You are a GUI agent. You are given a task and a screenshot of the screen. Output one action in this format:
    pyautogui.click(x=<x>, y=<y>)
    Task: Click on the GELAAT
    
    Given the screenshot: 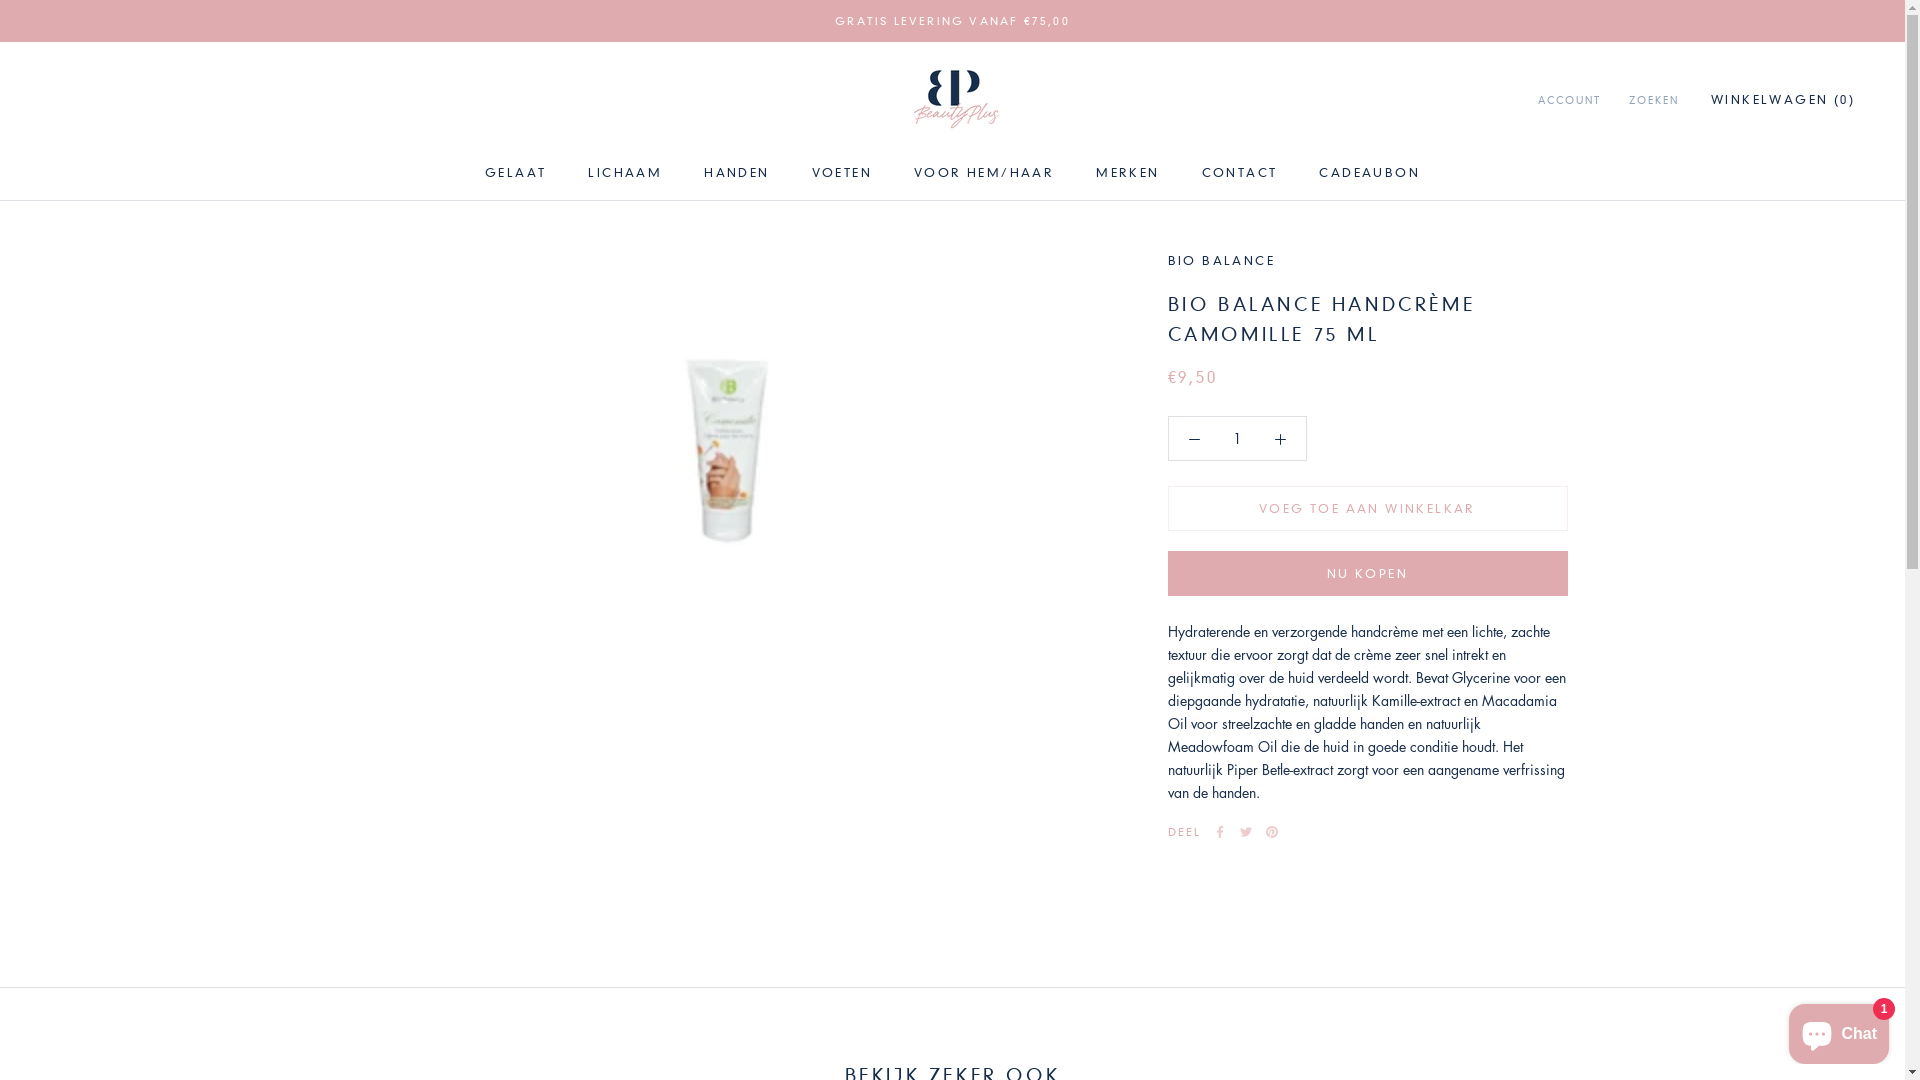 What is the action you would take?
    pyautogui.click(x=516, y=172)
    